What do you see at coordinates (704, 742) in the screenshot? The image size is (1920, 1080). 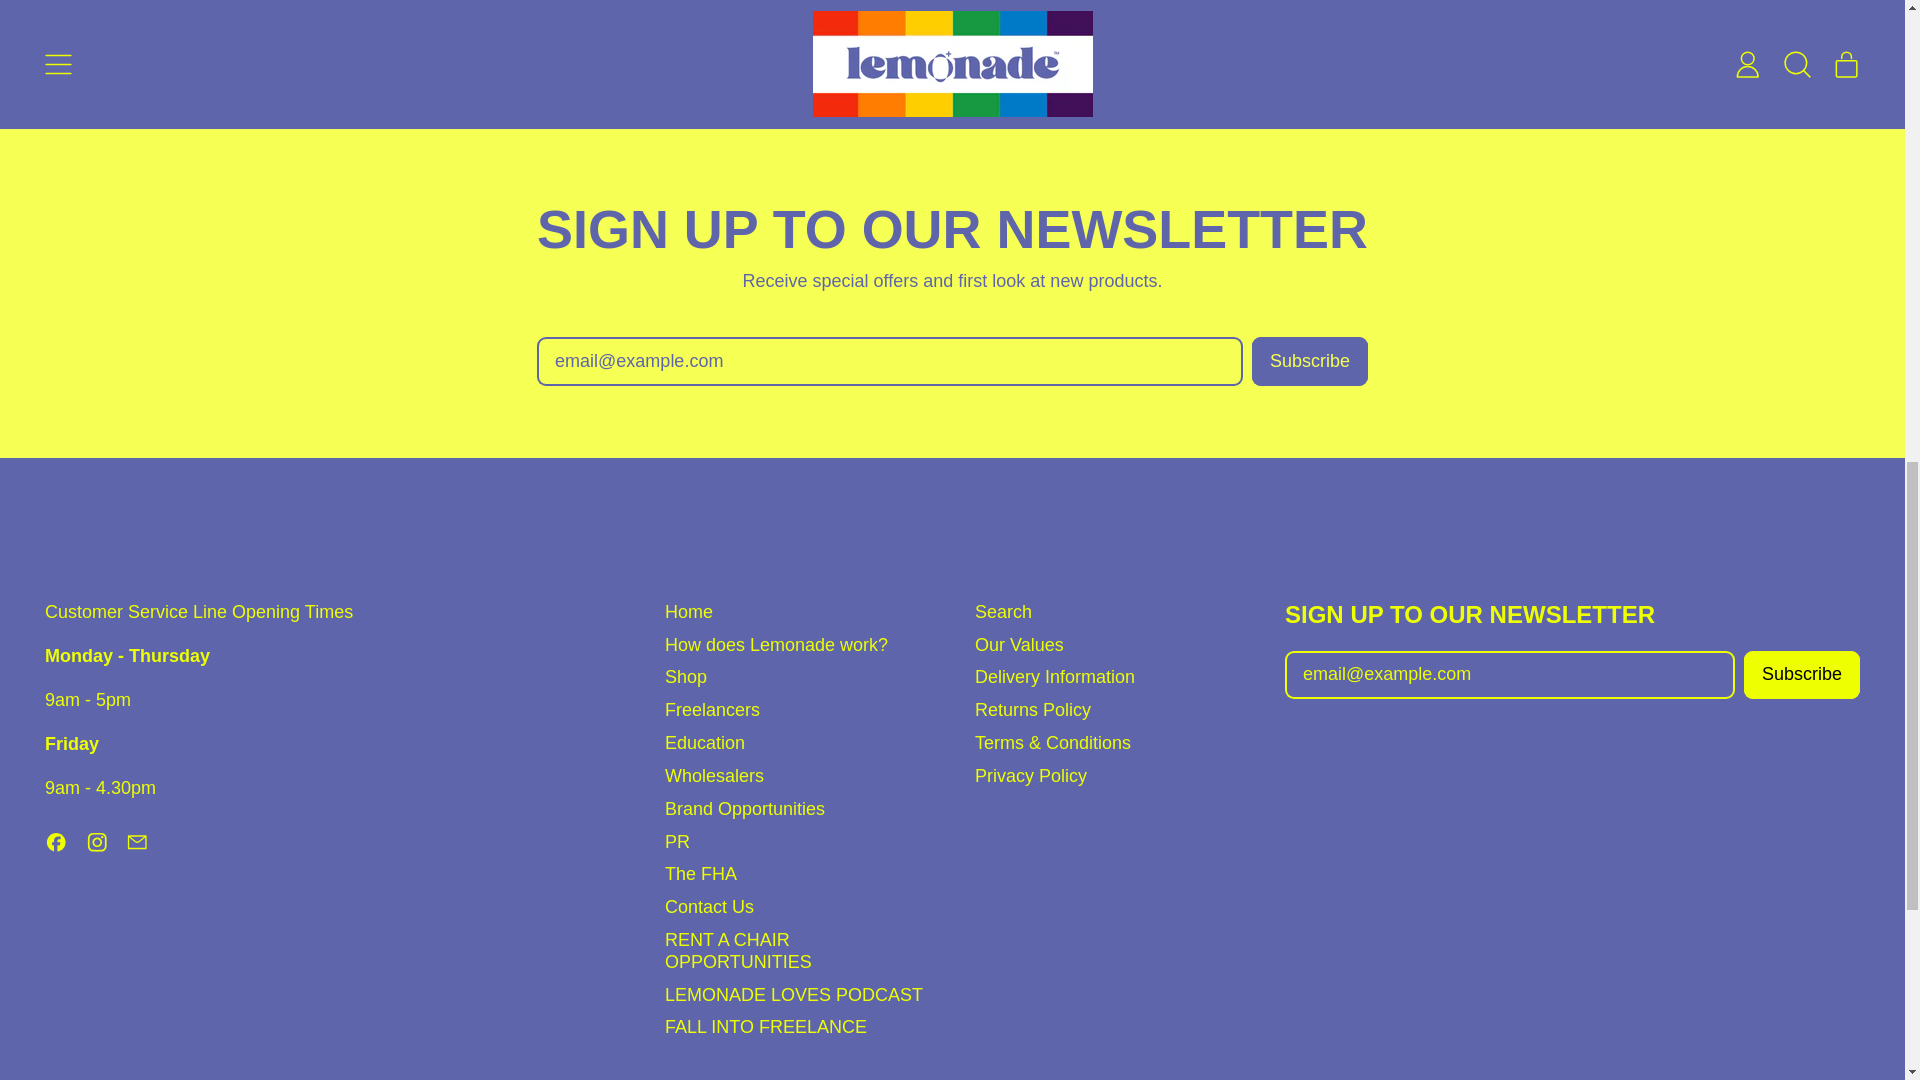 I see `Education` at bounding box center [704, 742].